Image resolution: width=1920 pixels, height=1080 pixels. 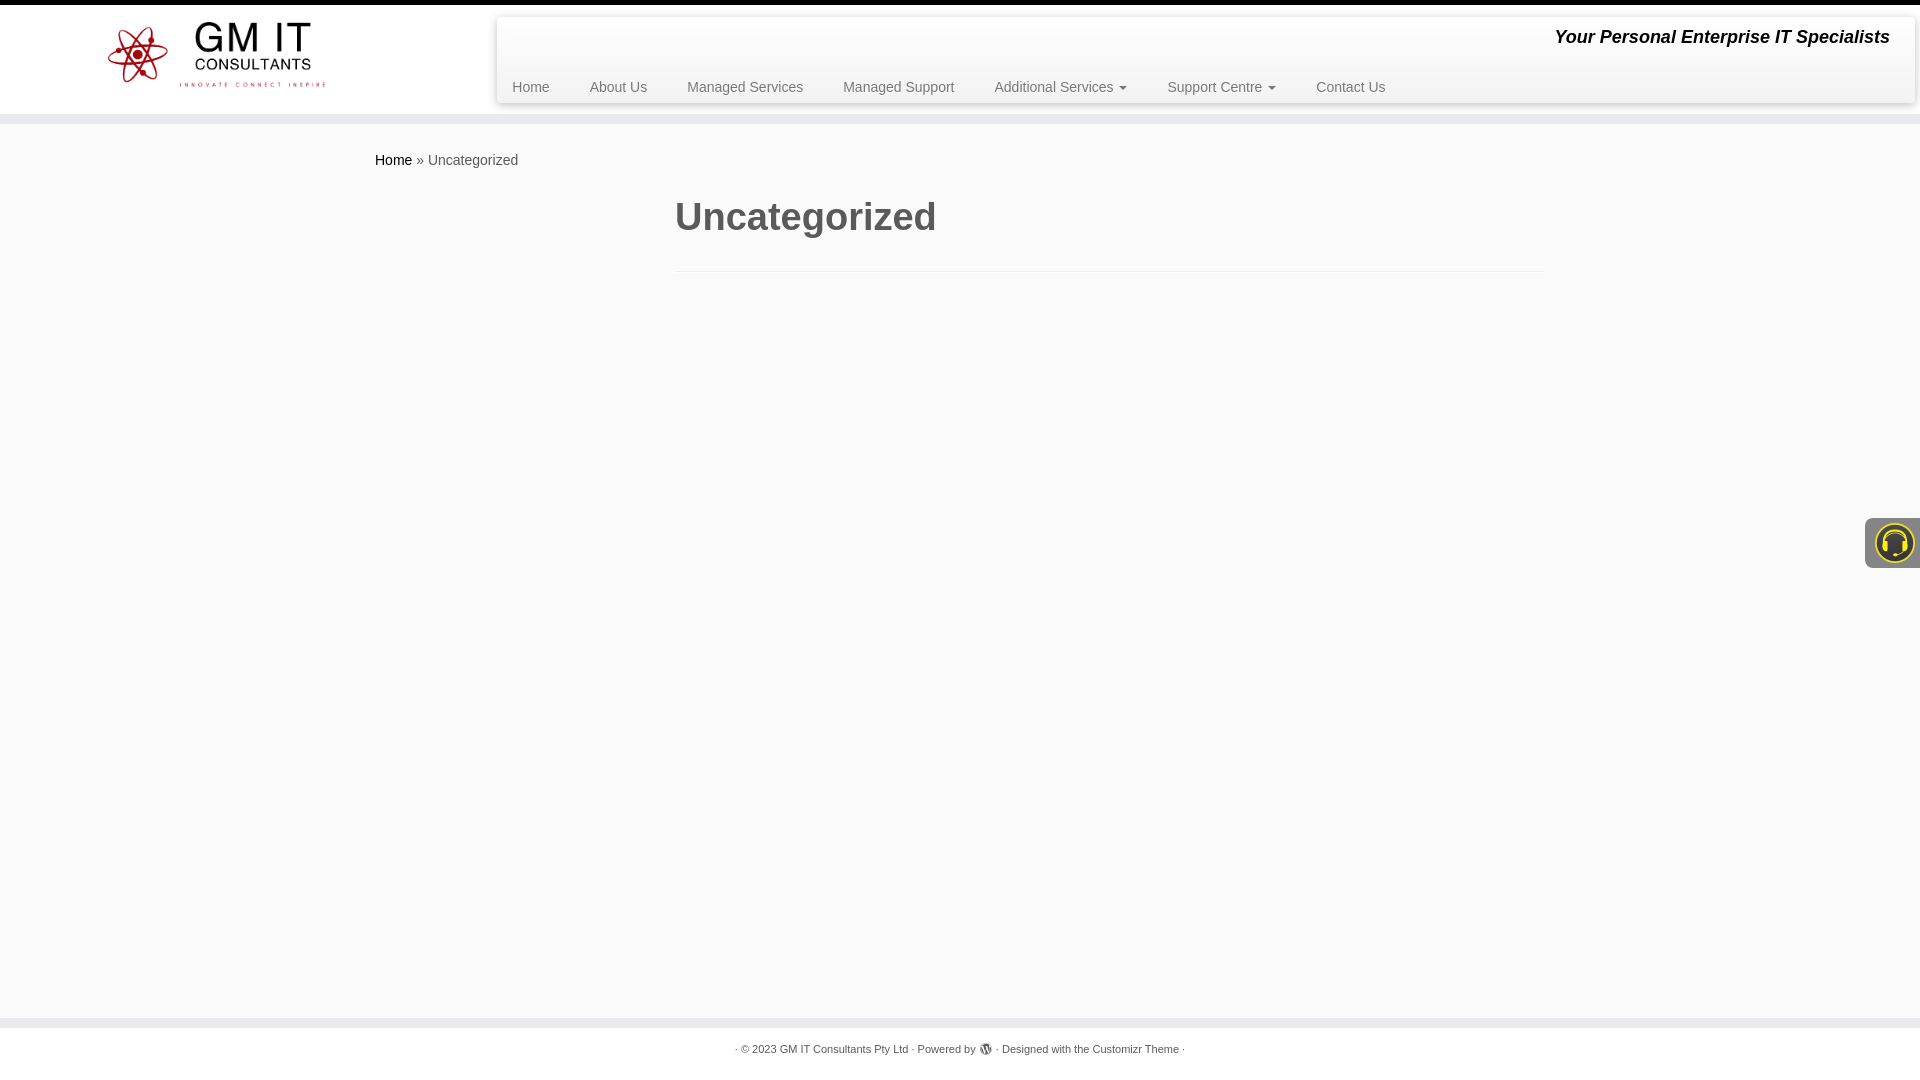 What do you see at coordinates (844, 1050) in the screenshot?
I see `GM IT Consultants Pty Ltd` at bounding box center [844, 1050].